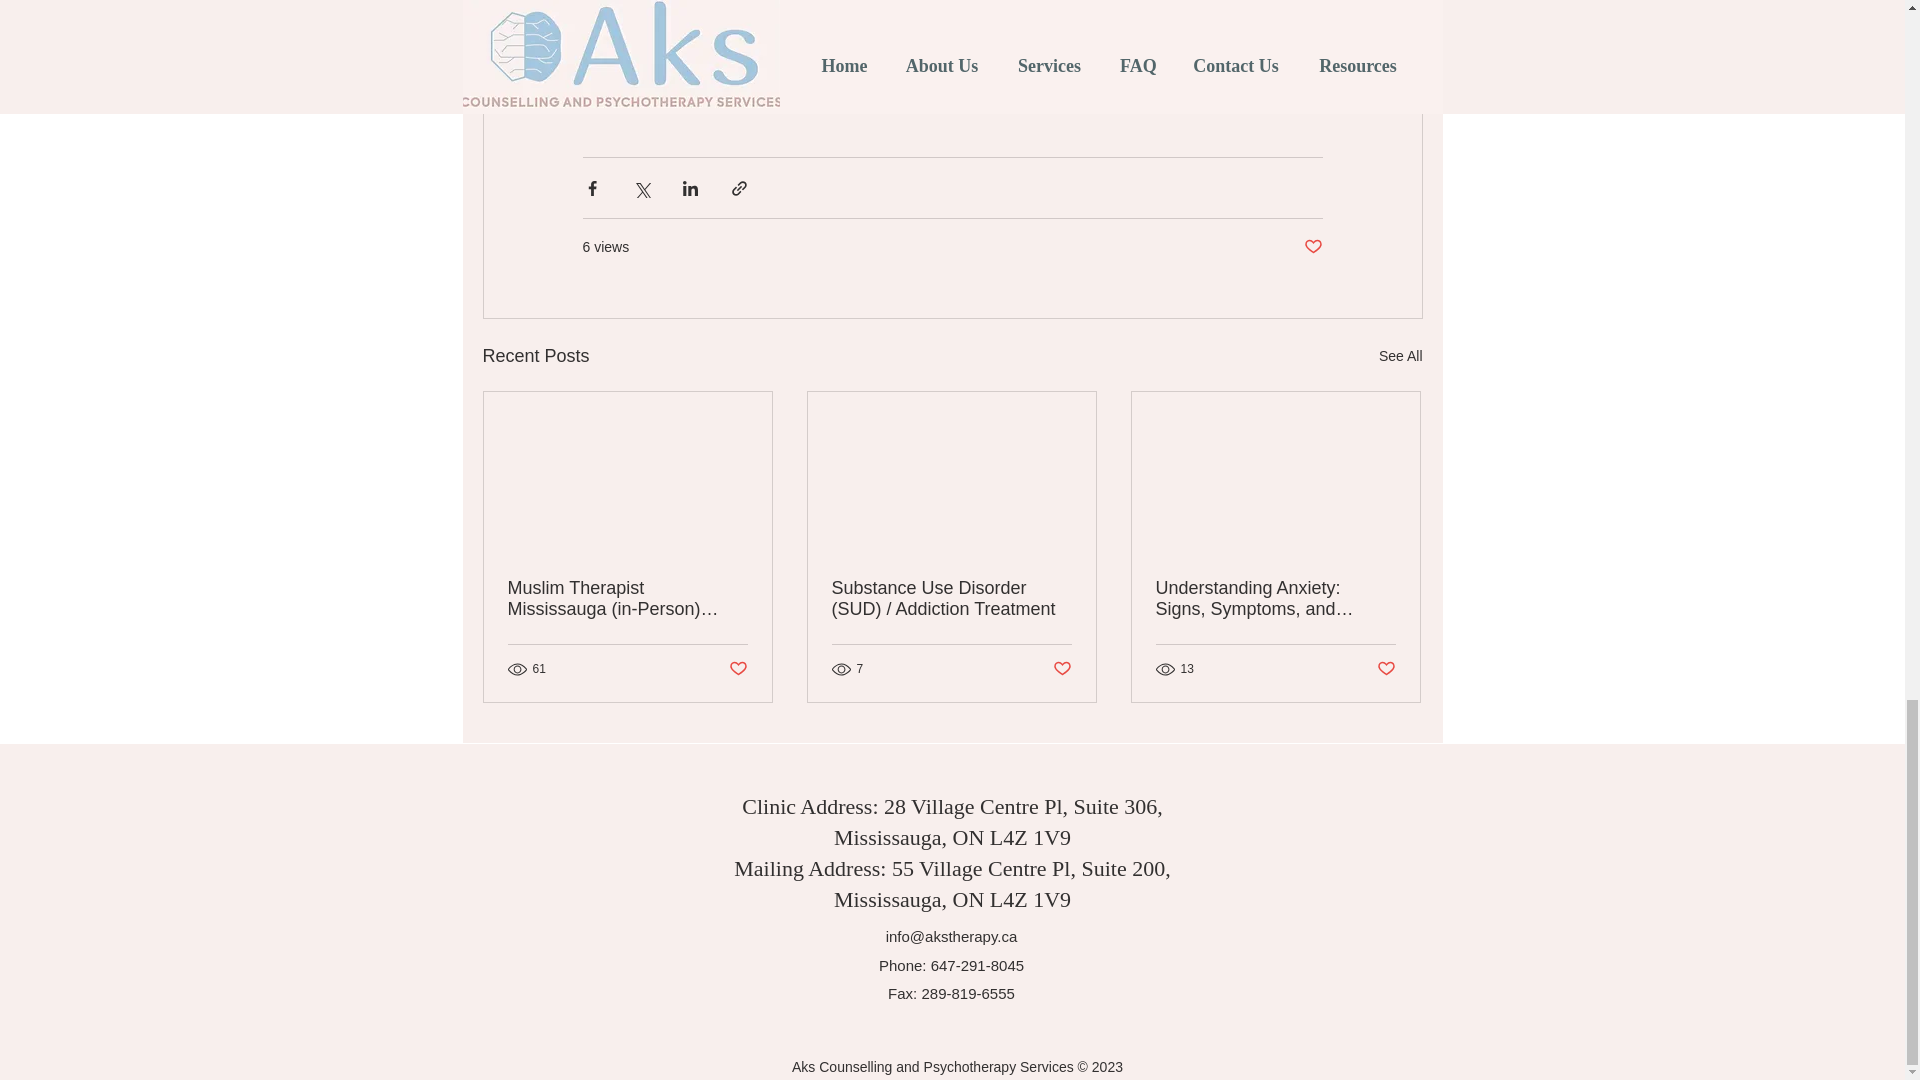 This screenshot has width=1920, height=1080. I want to click on click here, so click(1104, 66).